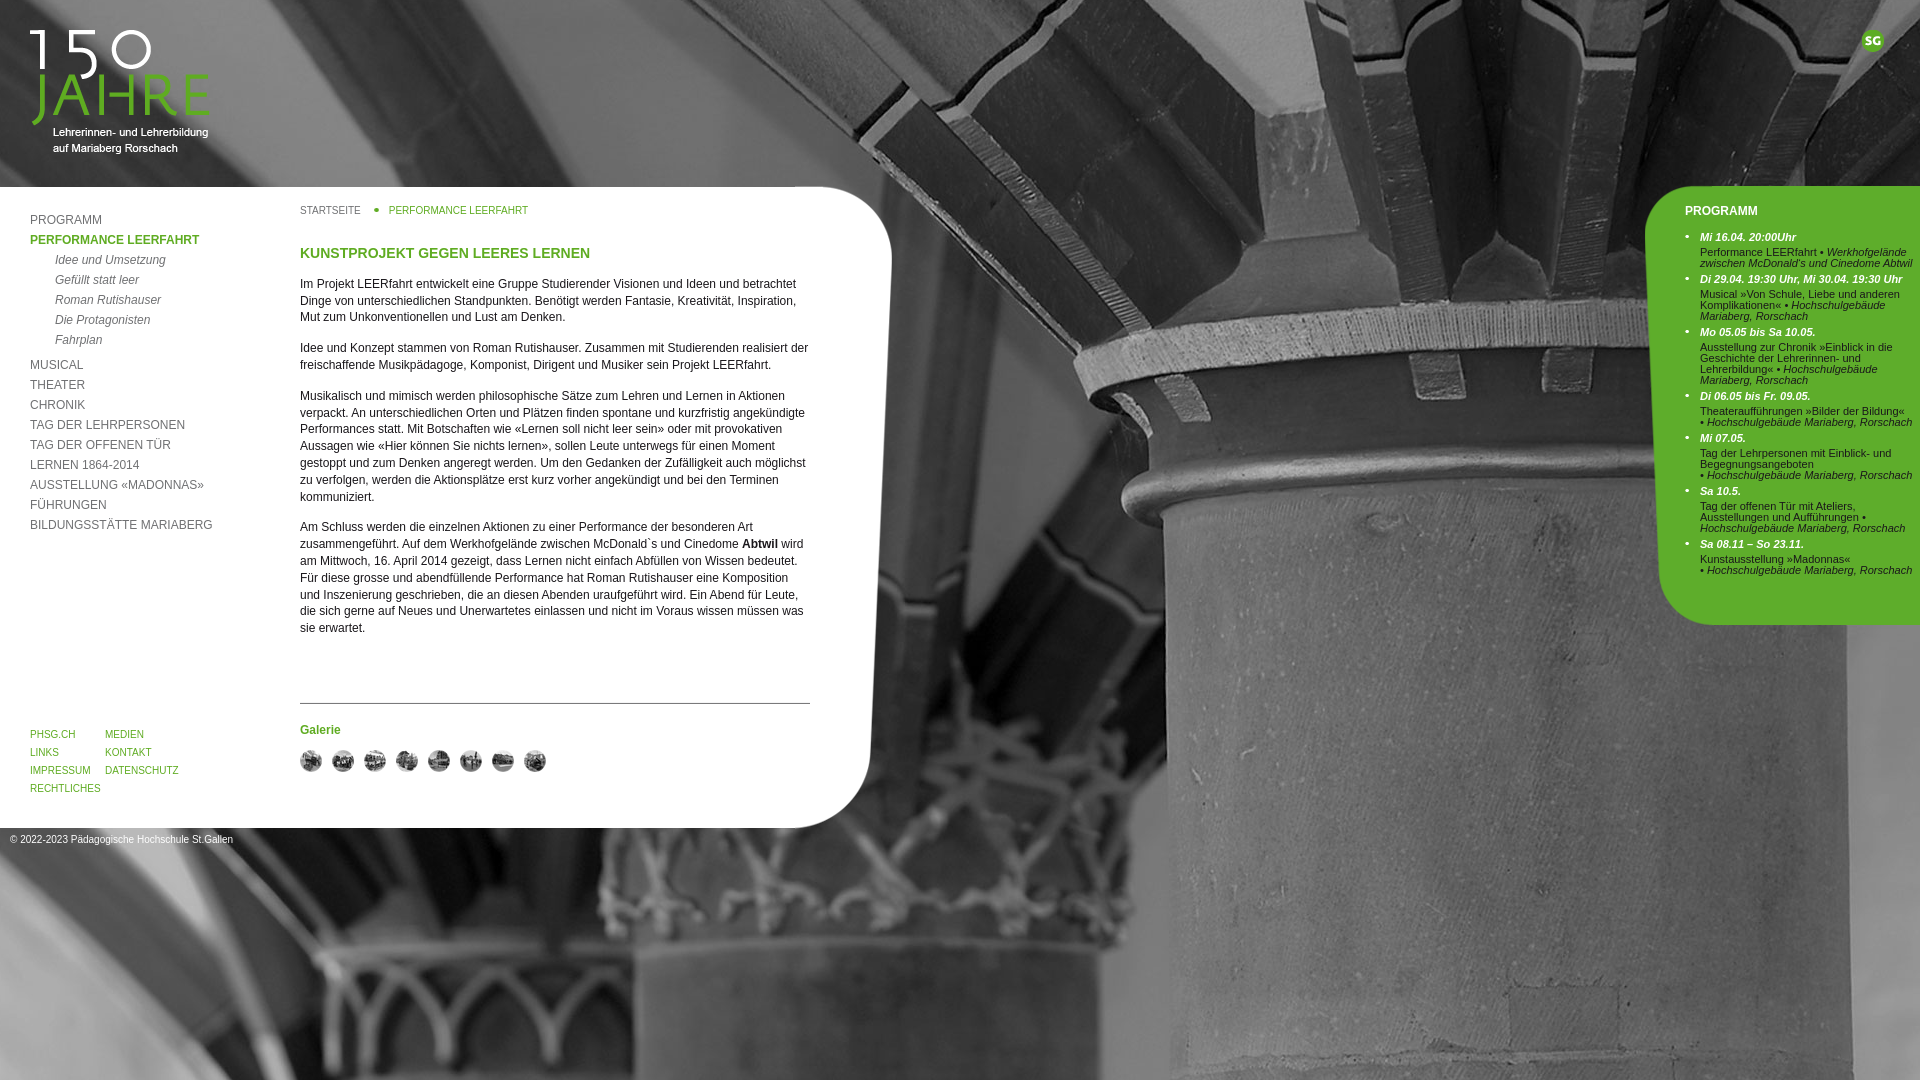  Describe the element at coordinates (311, 761) in the screenshot. I see `Galerie` at that location.